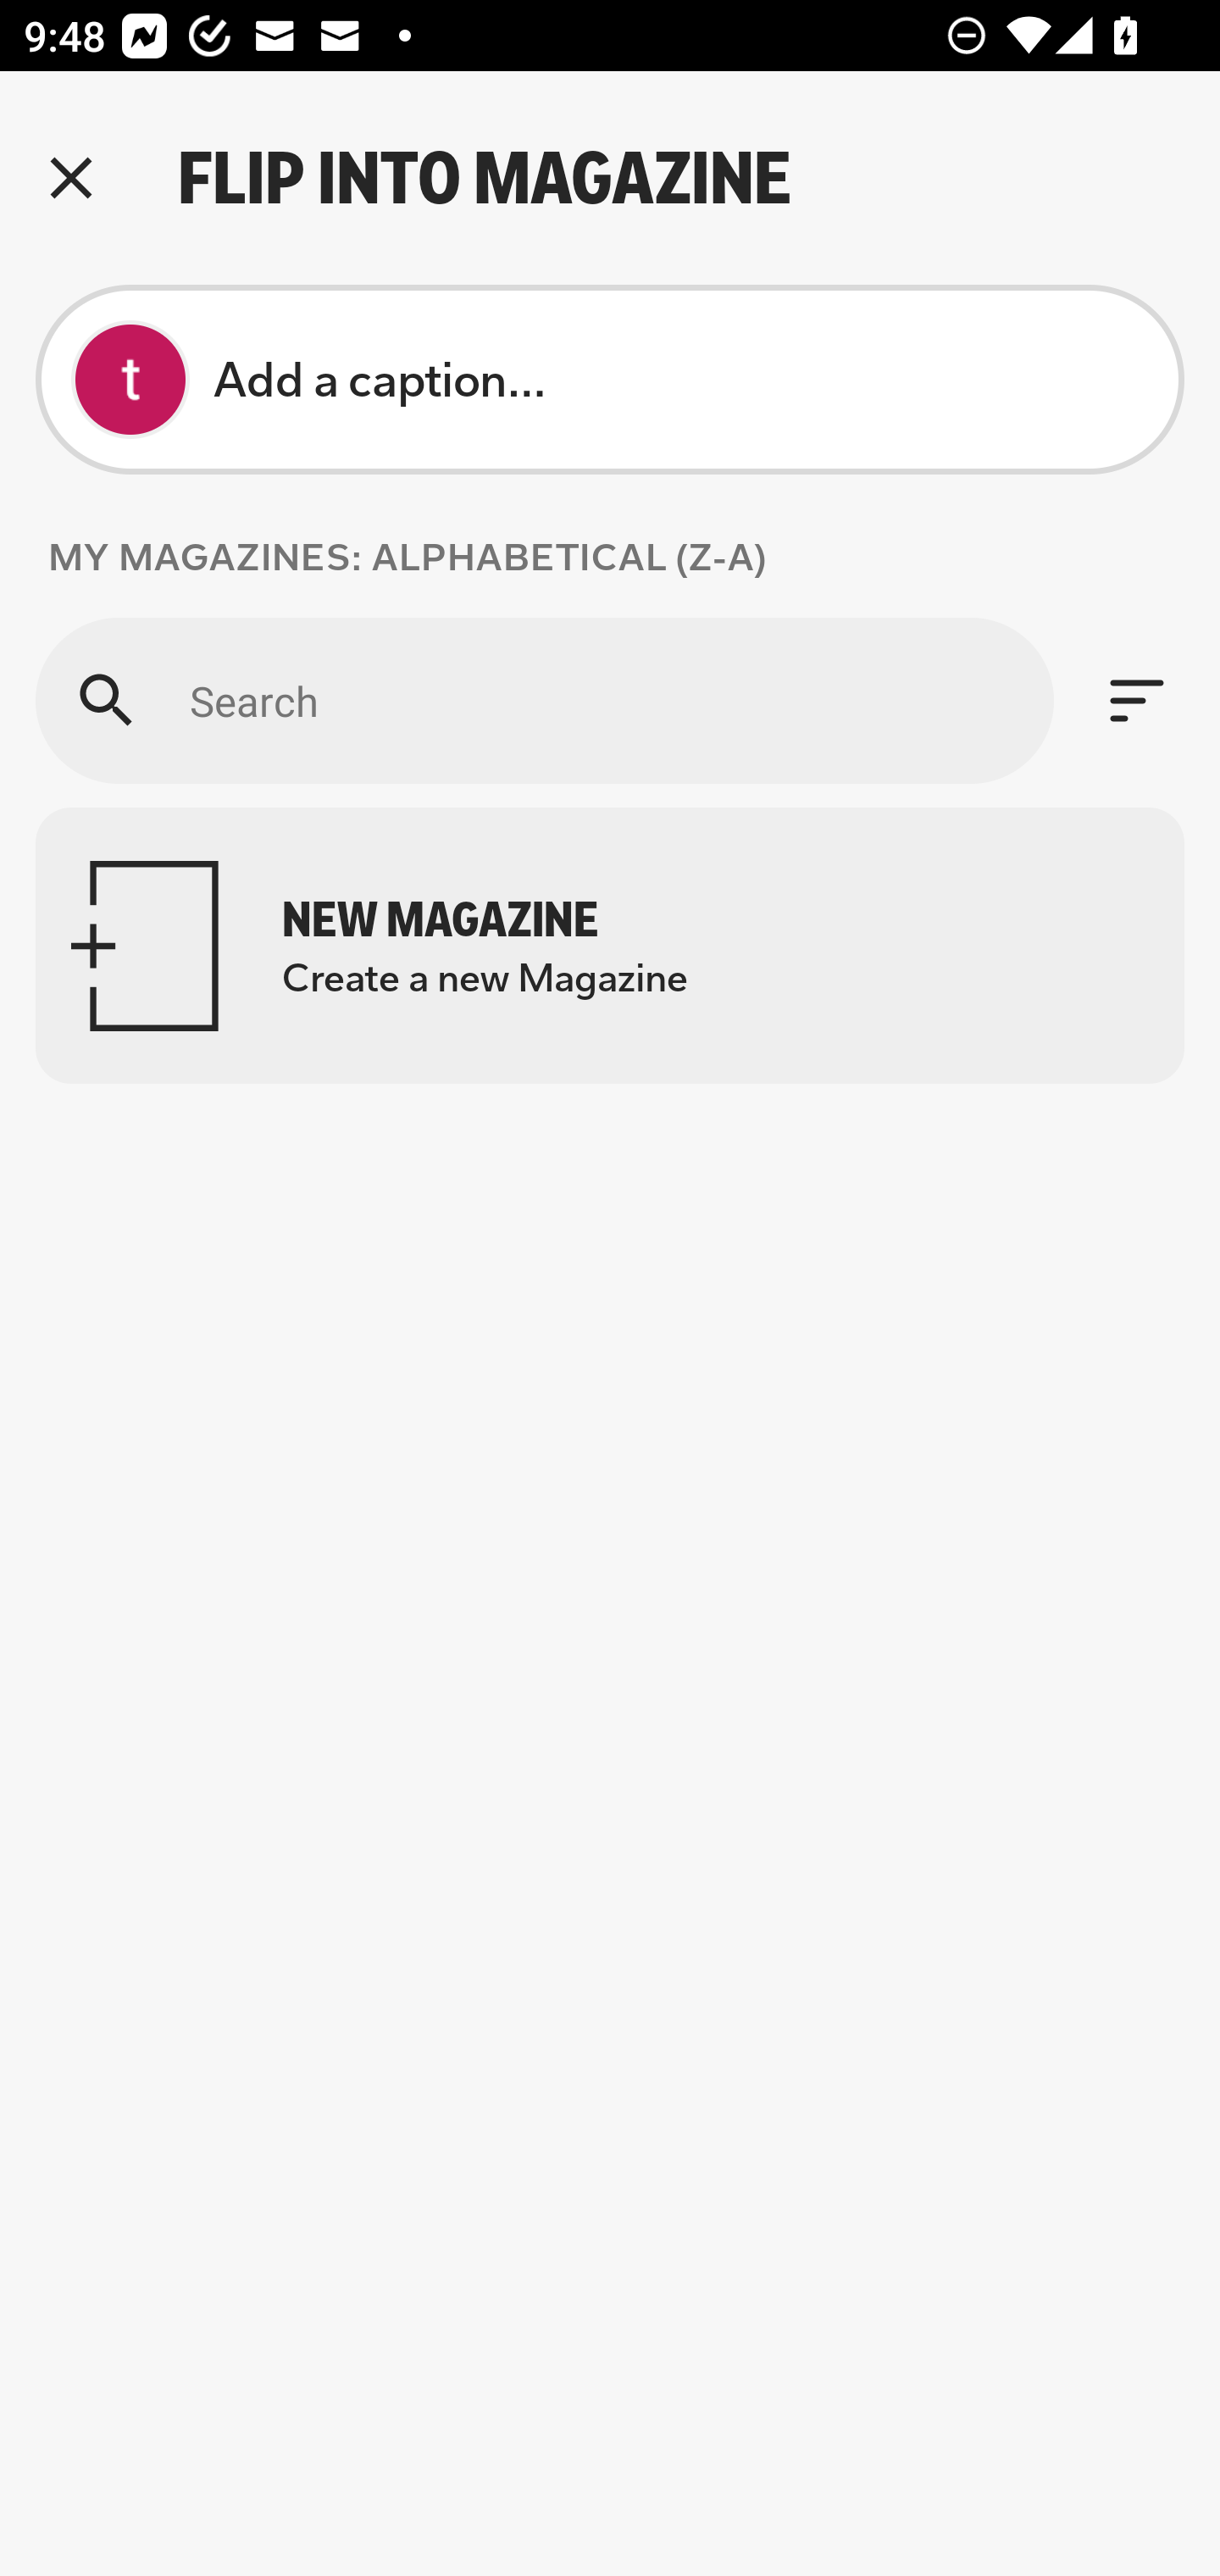 The image size is (1220, 2576). What do you see at coordinates (610, 380) in the screenshot?
I see `test appium Add a caption…` at bounding box center [610, 380].